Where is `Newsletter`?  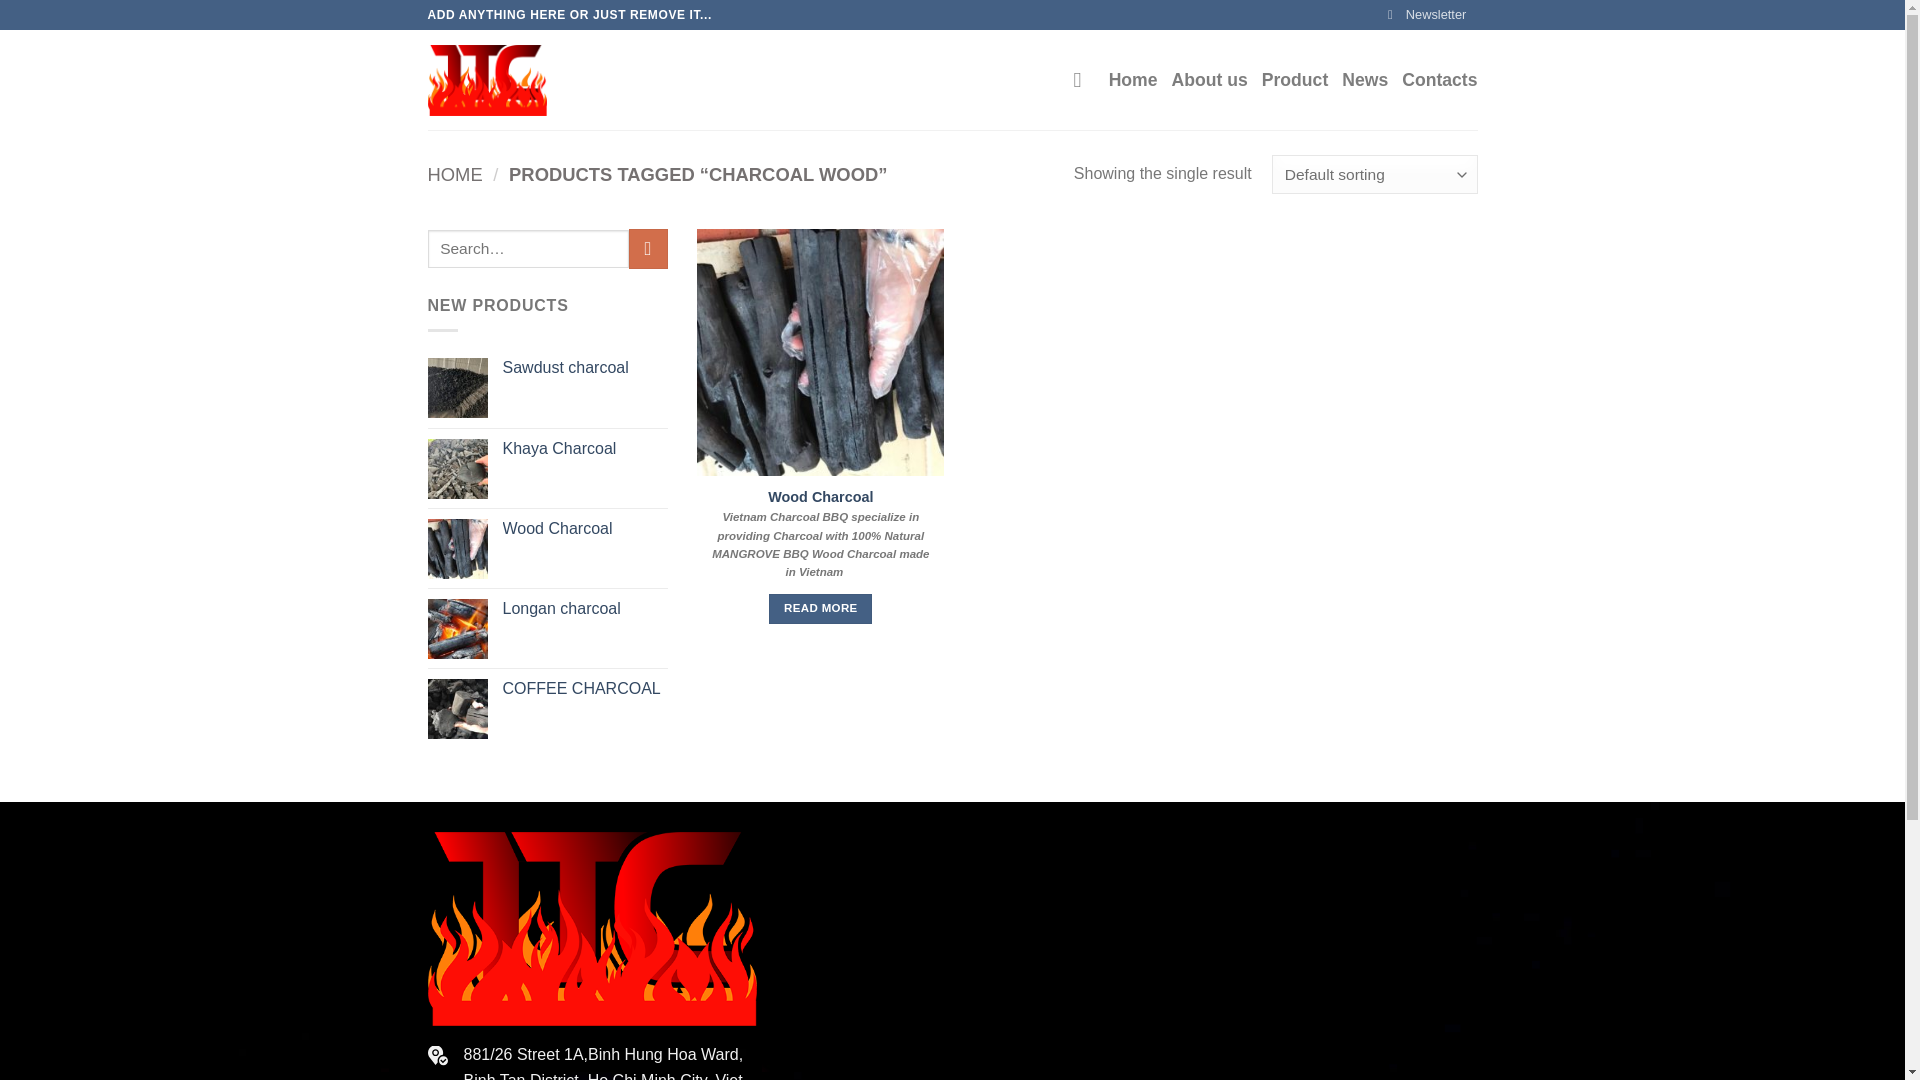 Newsletter is located at coordinates (1427, 15).